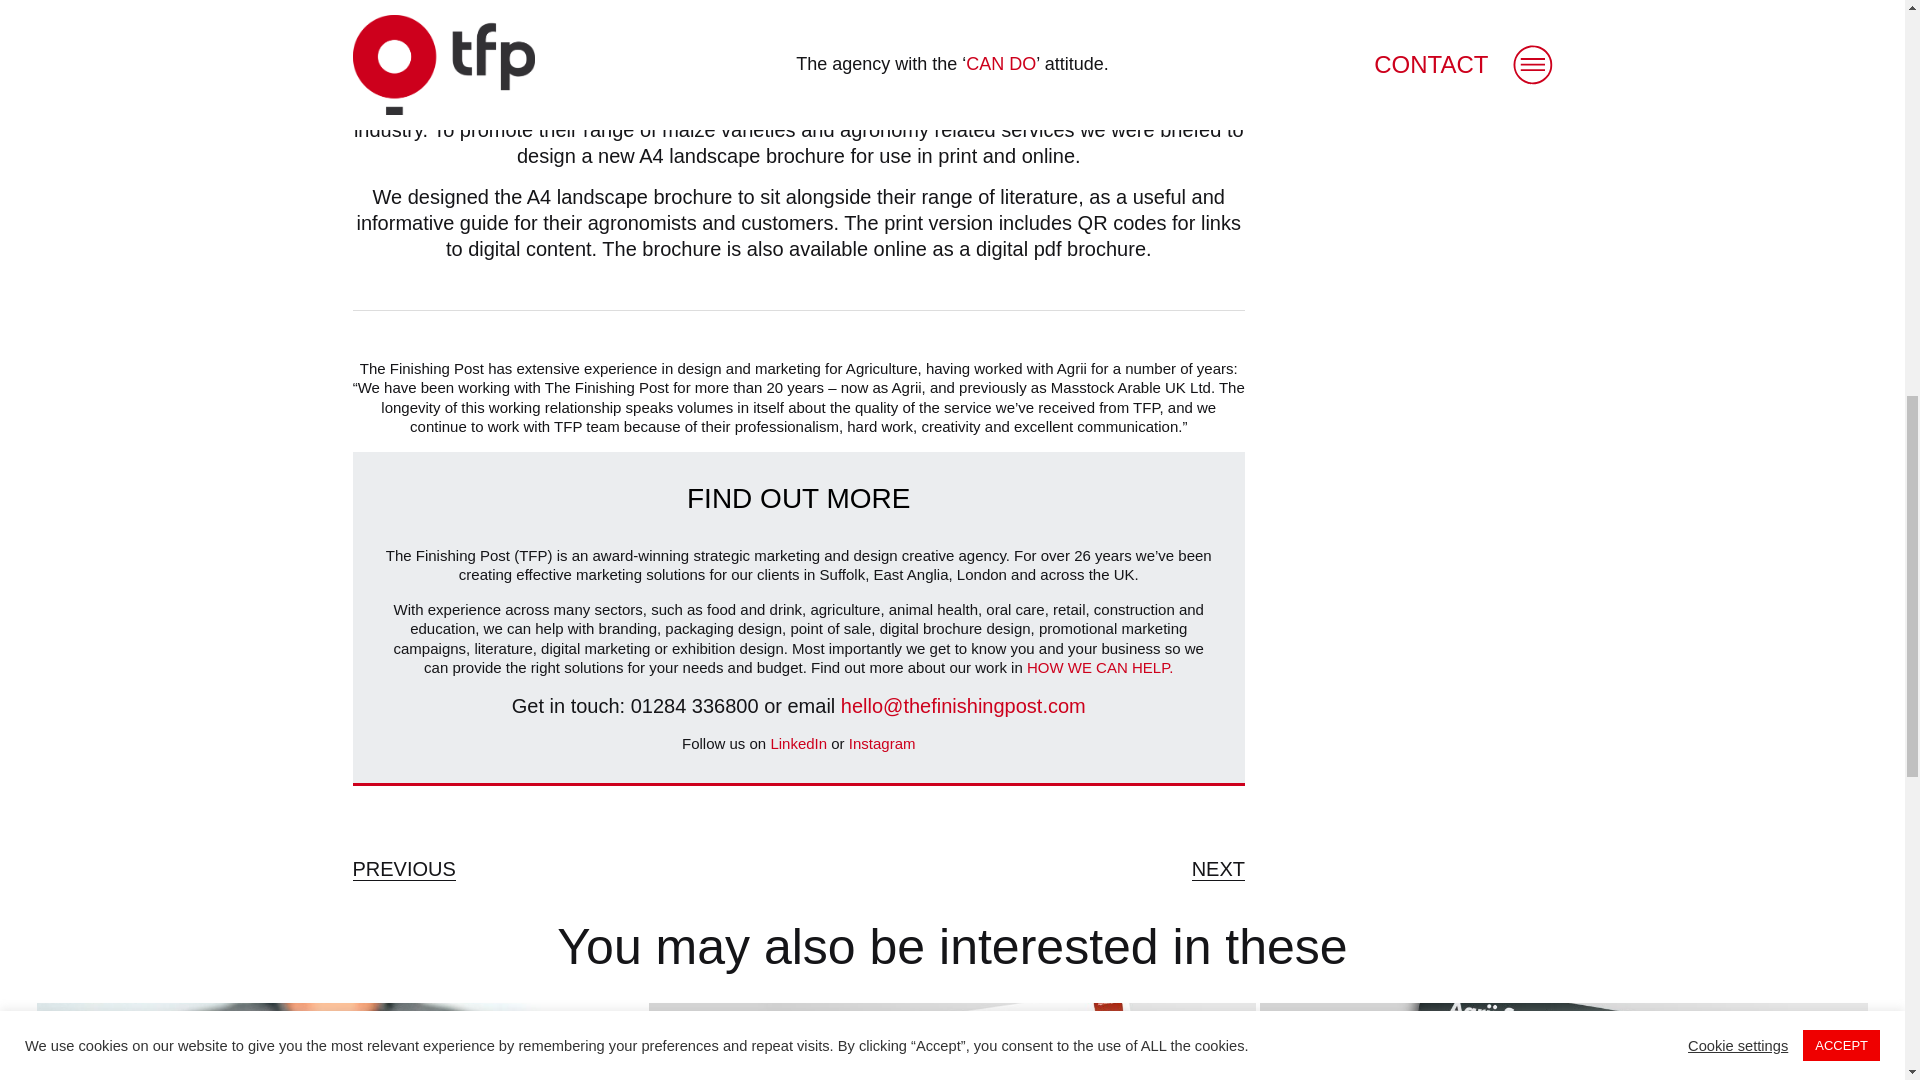 The height and width of the screenshot is (1080, 1920). What do you see at coordinates (1218, 869) in the screenshot?
I see `NEXT` at bounding box center [1218, 869].